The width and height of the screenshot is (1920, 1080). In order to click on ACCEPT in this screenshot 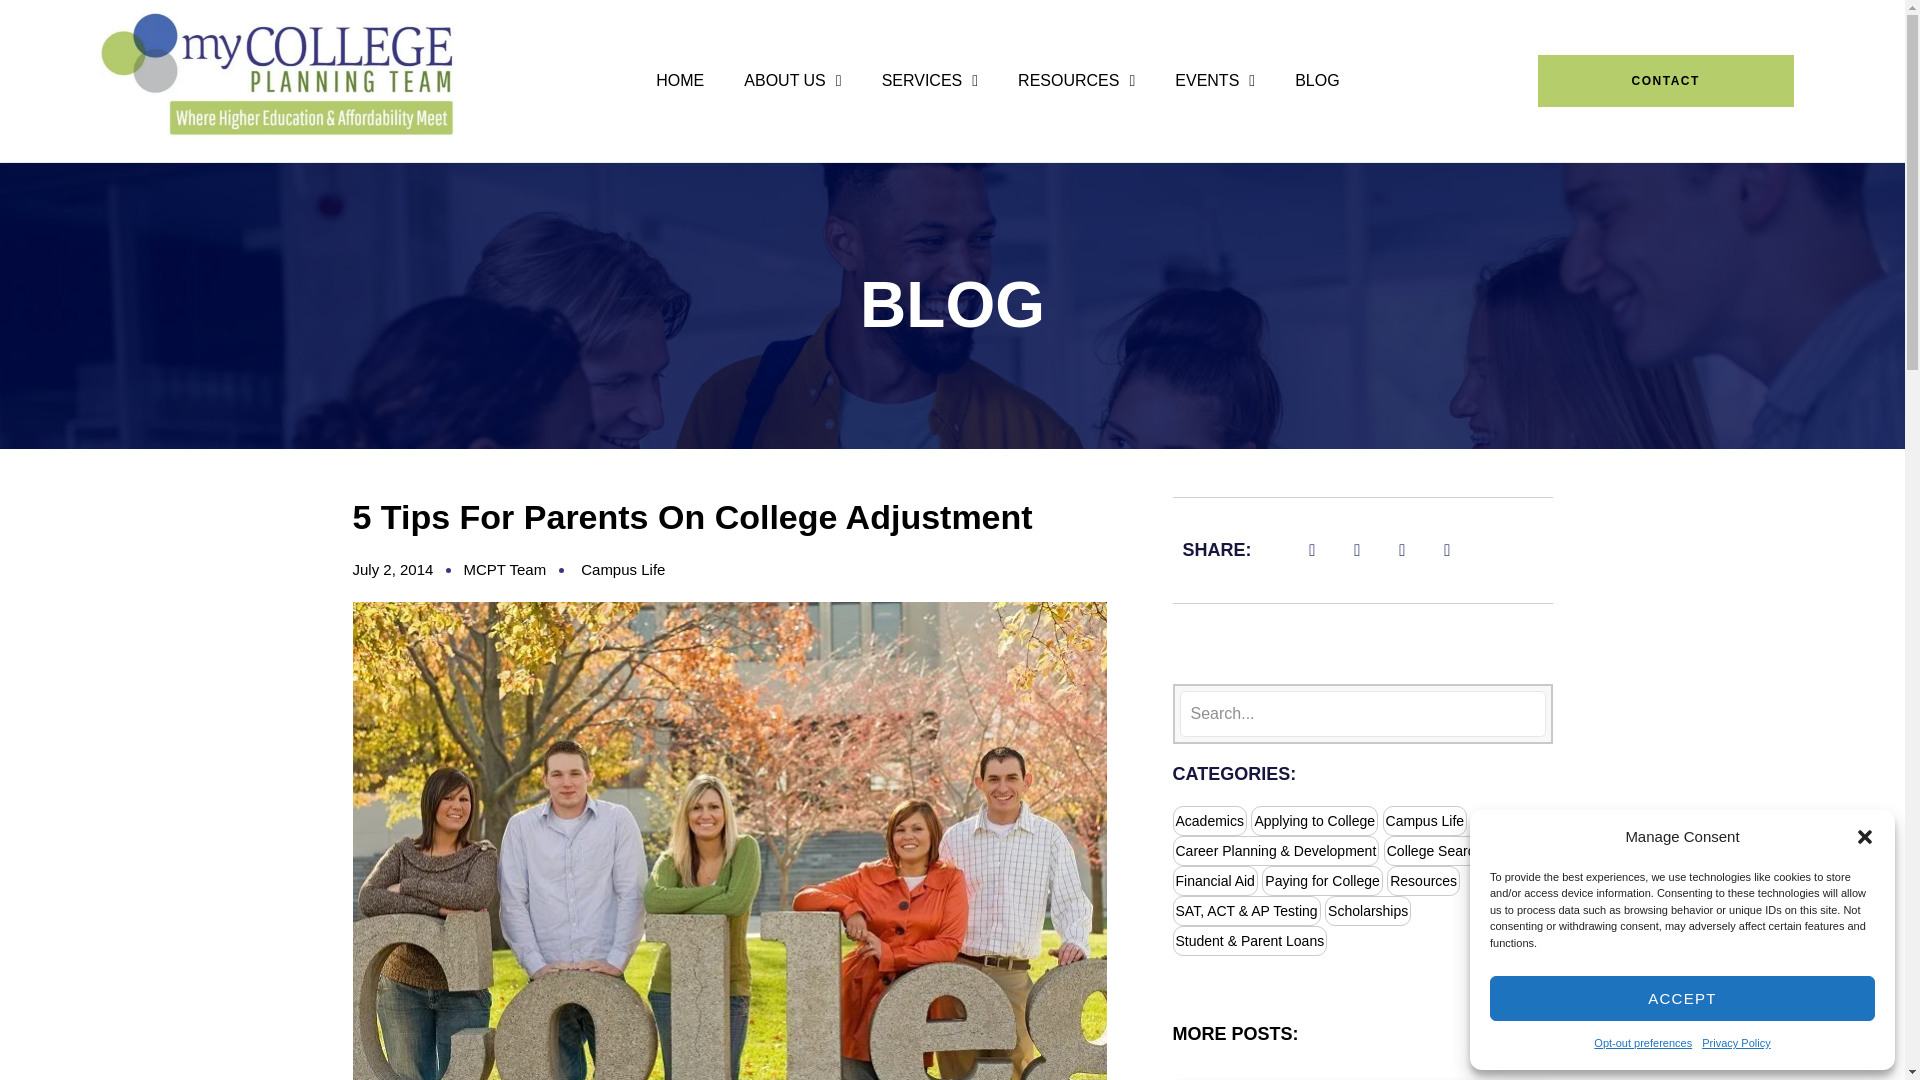, I will do `click(1682, 998)`.